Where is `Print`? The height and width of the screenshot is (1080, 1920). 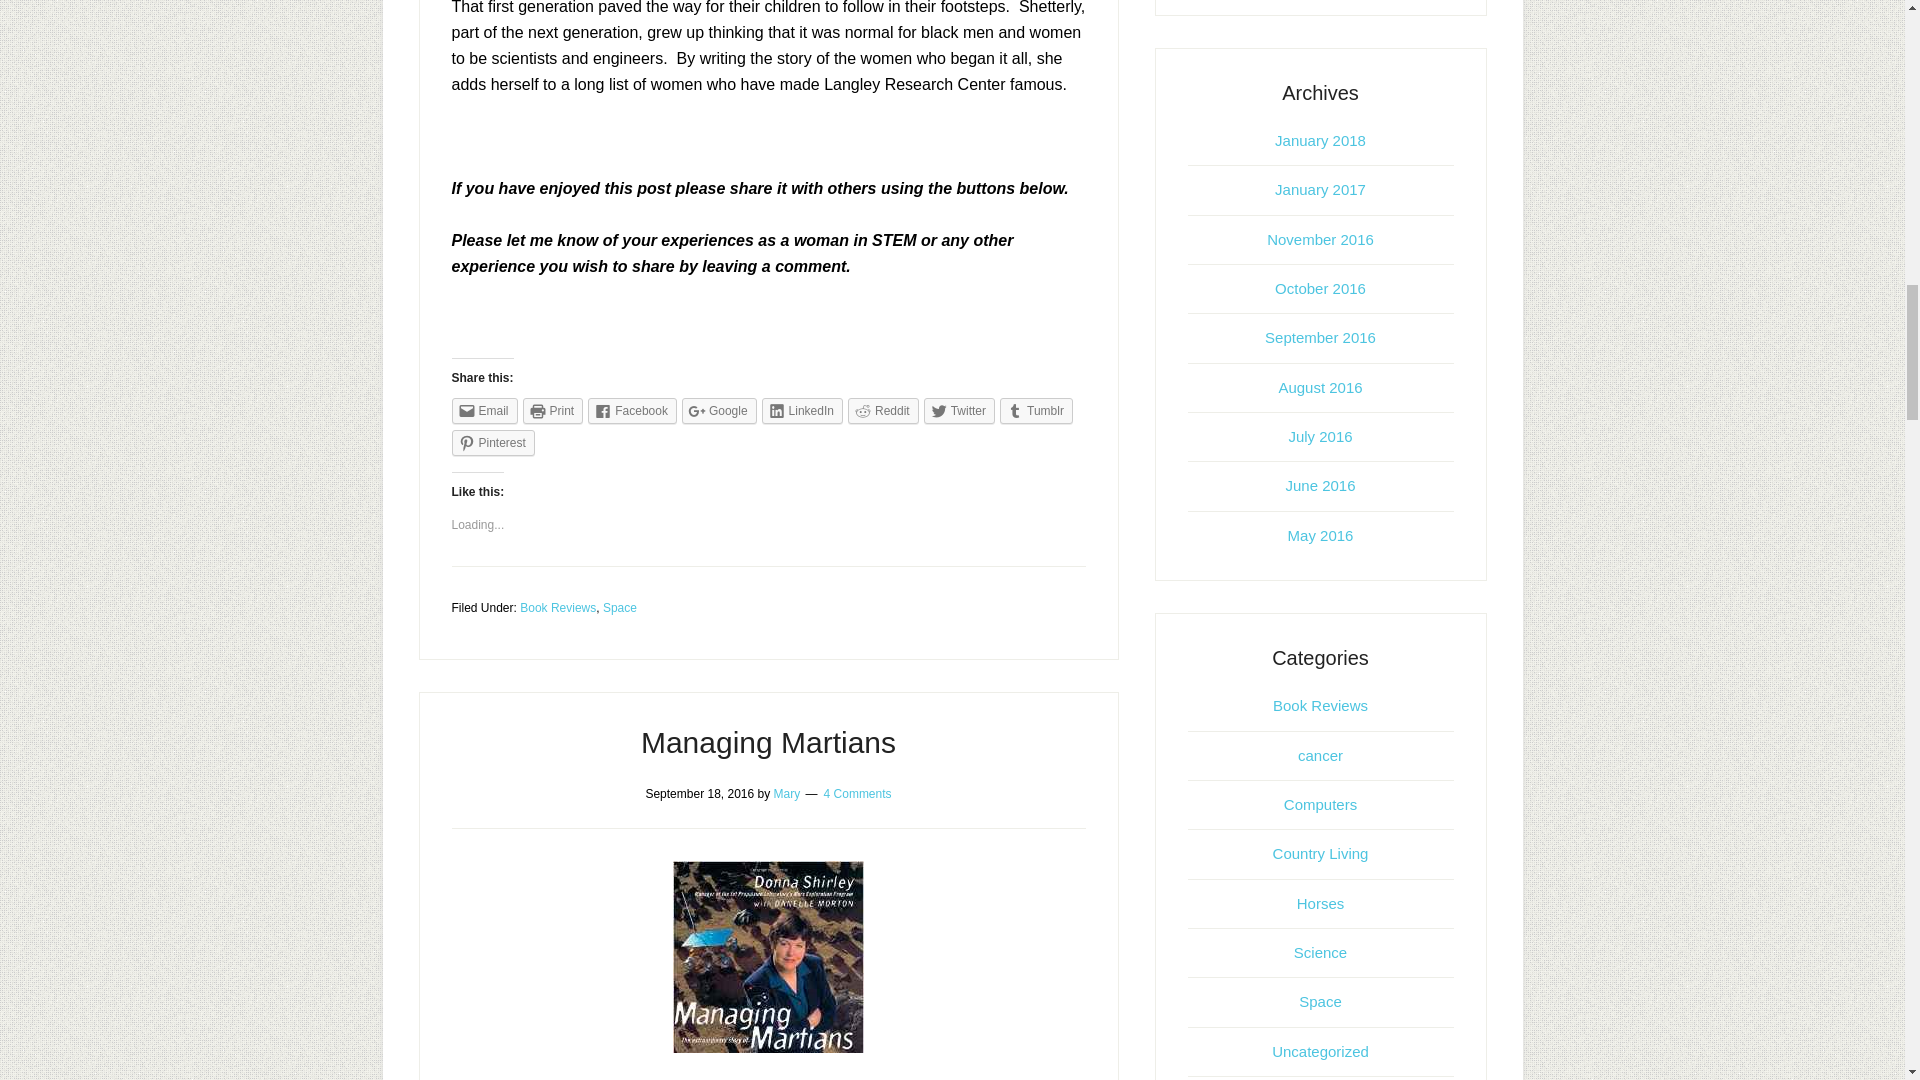 Print is located at coordinates (552, 411).